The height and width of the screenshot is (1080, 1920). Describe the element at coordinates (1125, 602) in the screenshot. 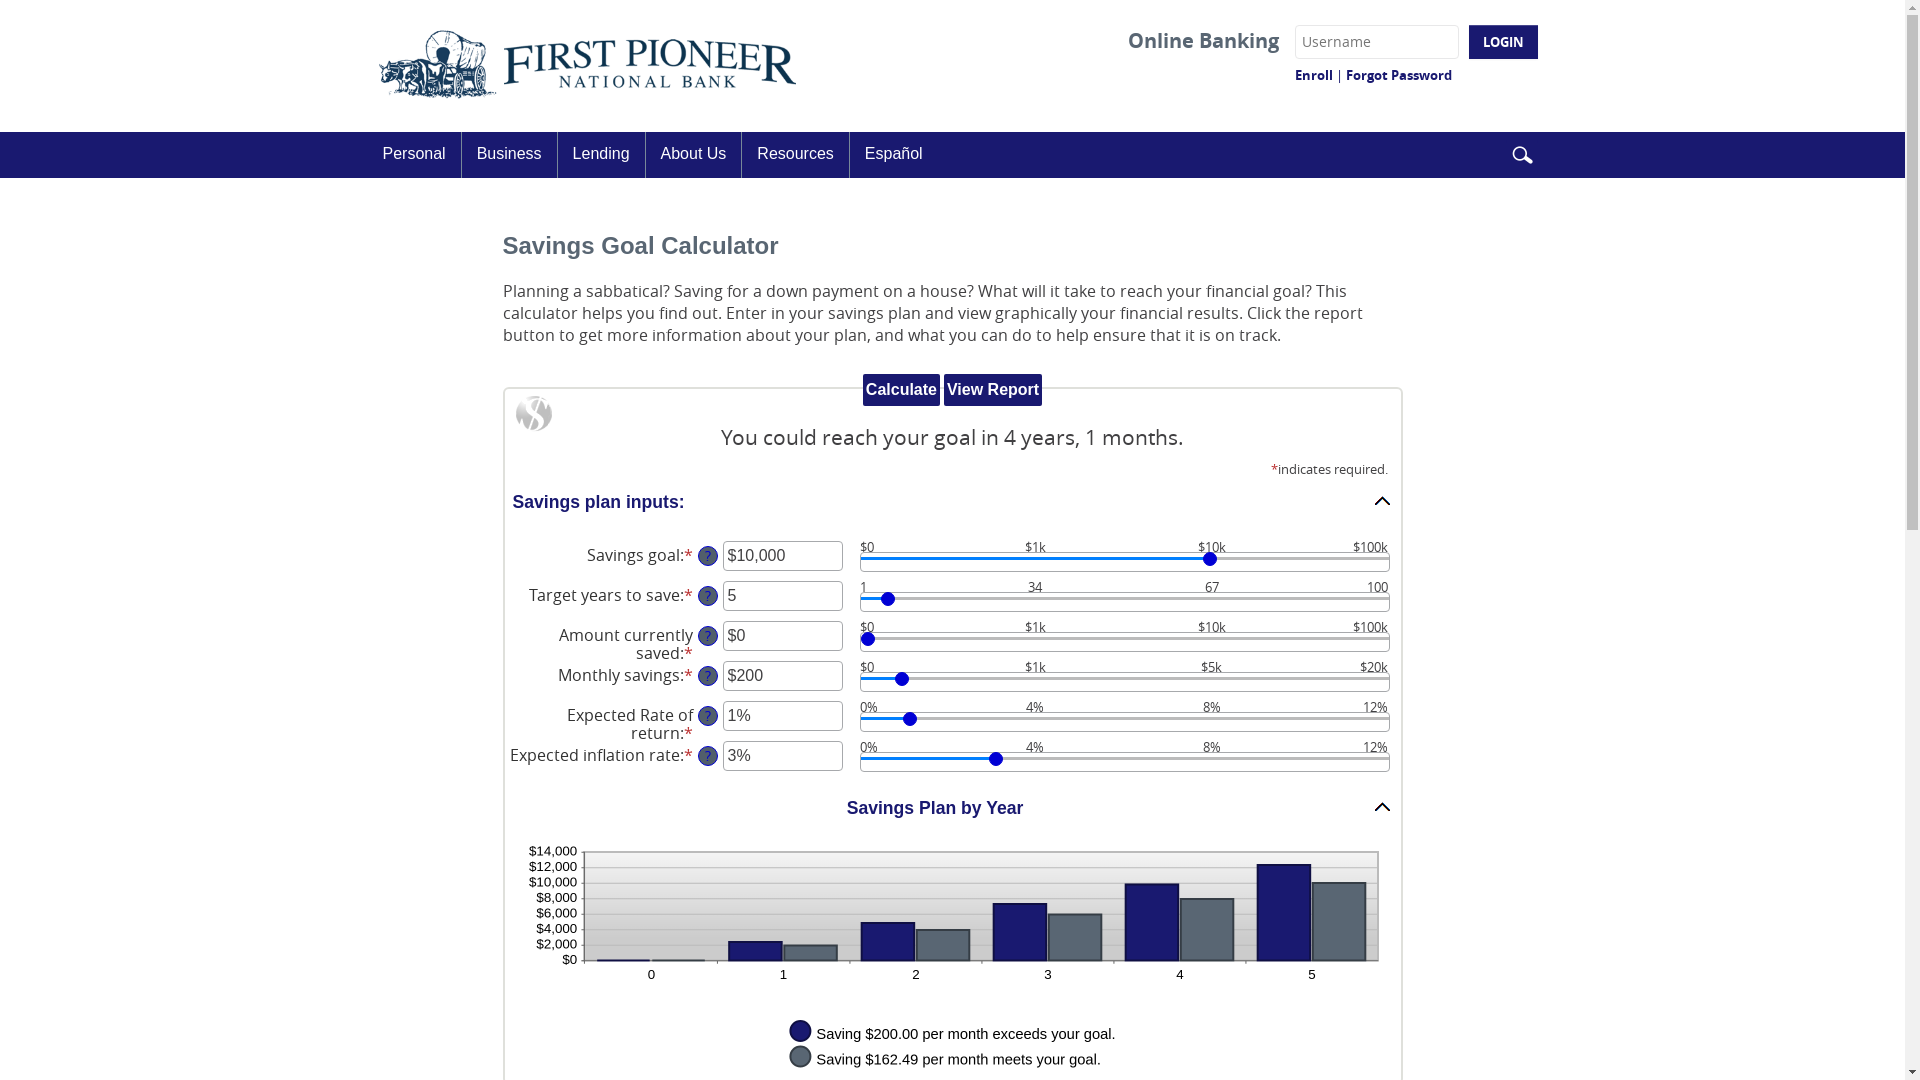

I see `Target years to save slider` at that location.